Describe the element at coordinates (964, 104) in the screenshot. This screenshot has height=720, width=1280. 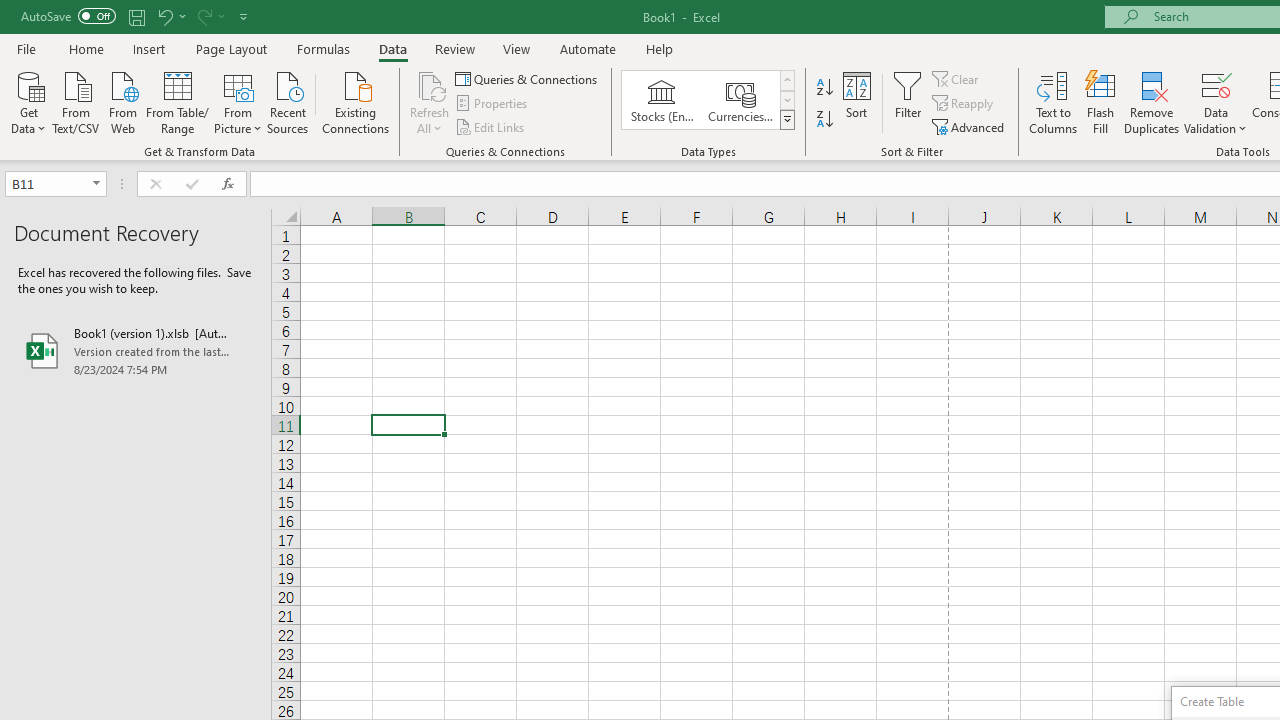
I see `Reapply` at that location.